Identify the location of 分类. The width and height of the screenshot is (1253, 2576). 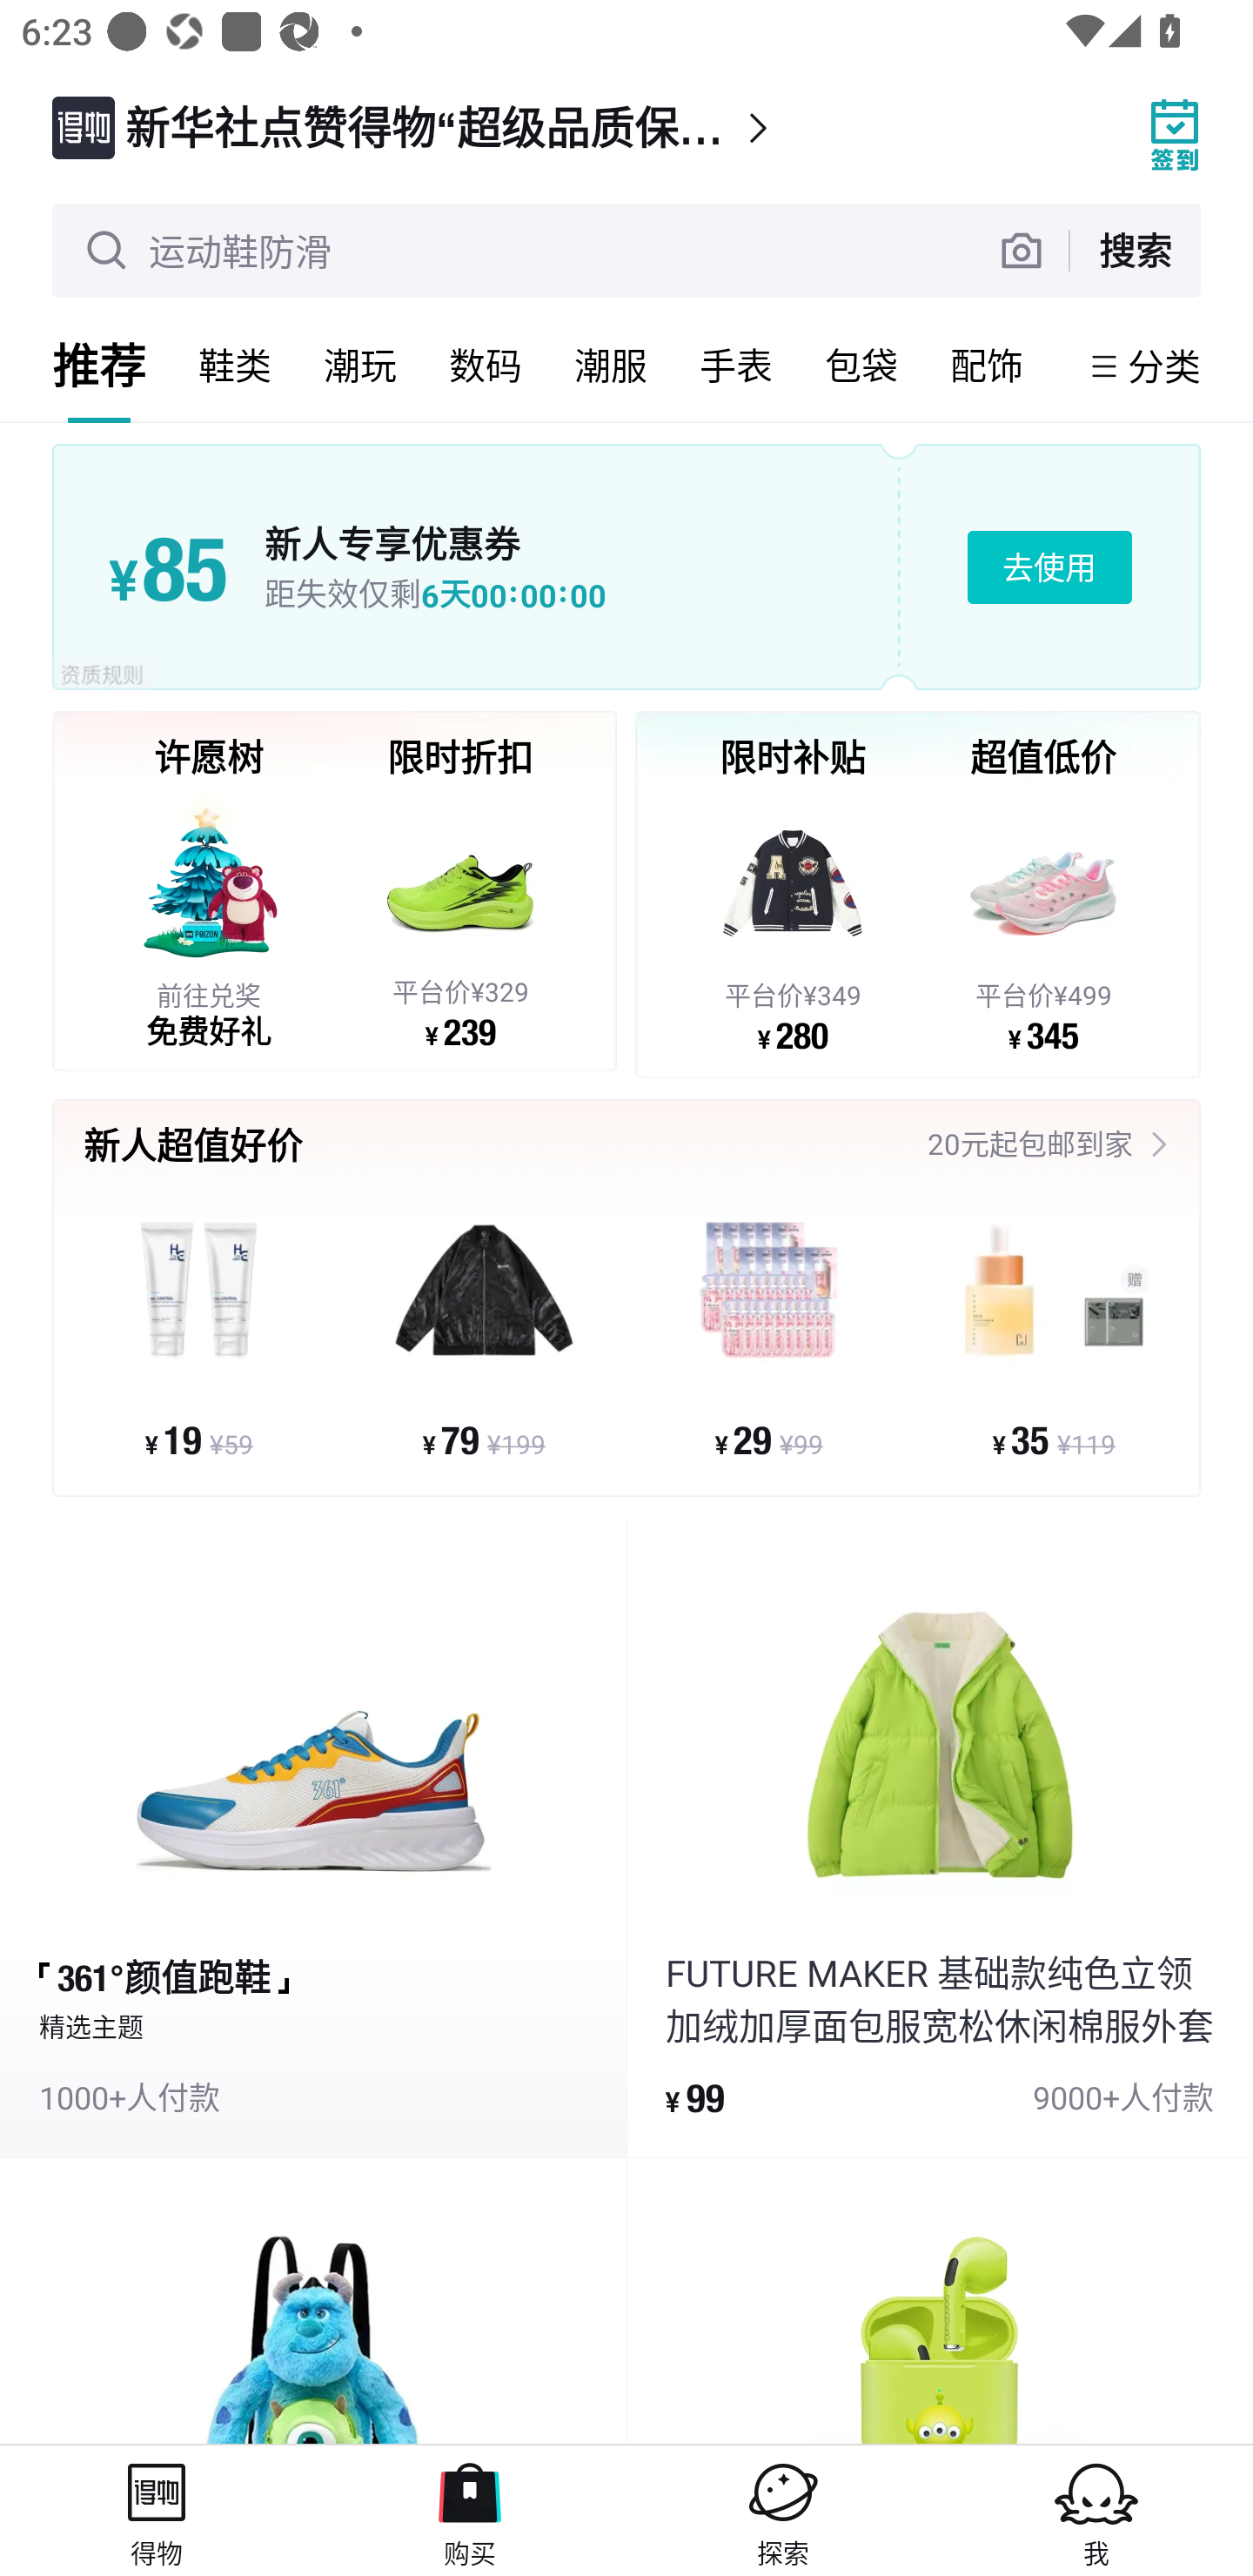
(1164, 366).